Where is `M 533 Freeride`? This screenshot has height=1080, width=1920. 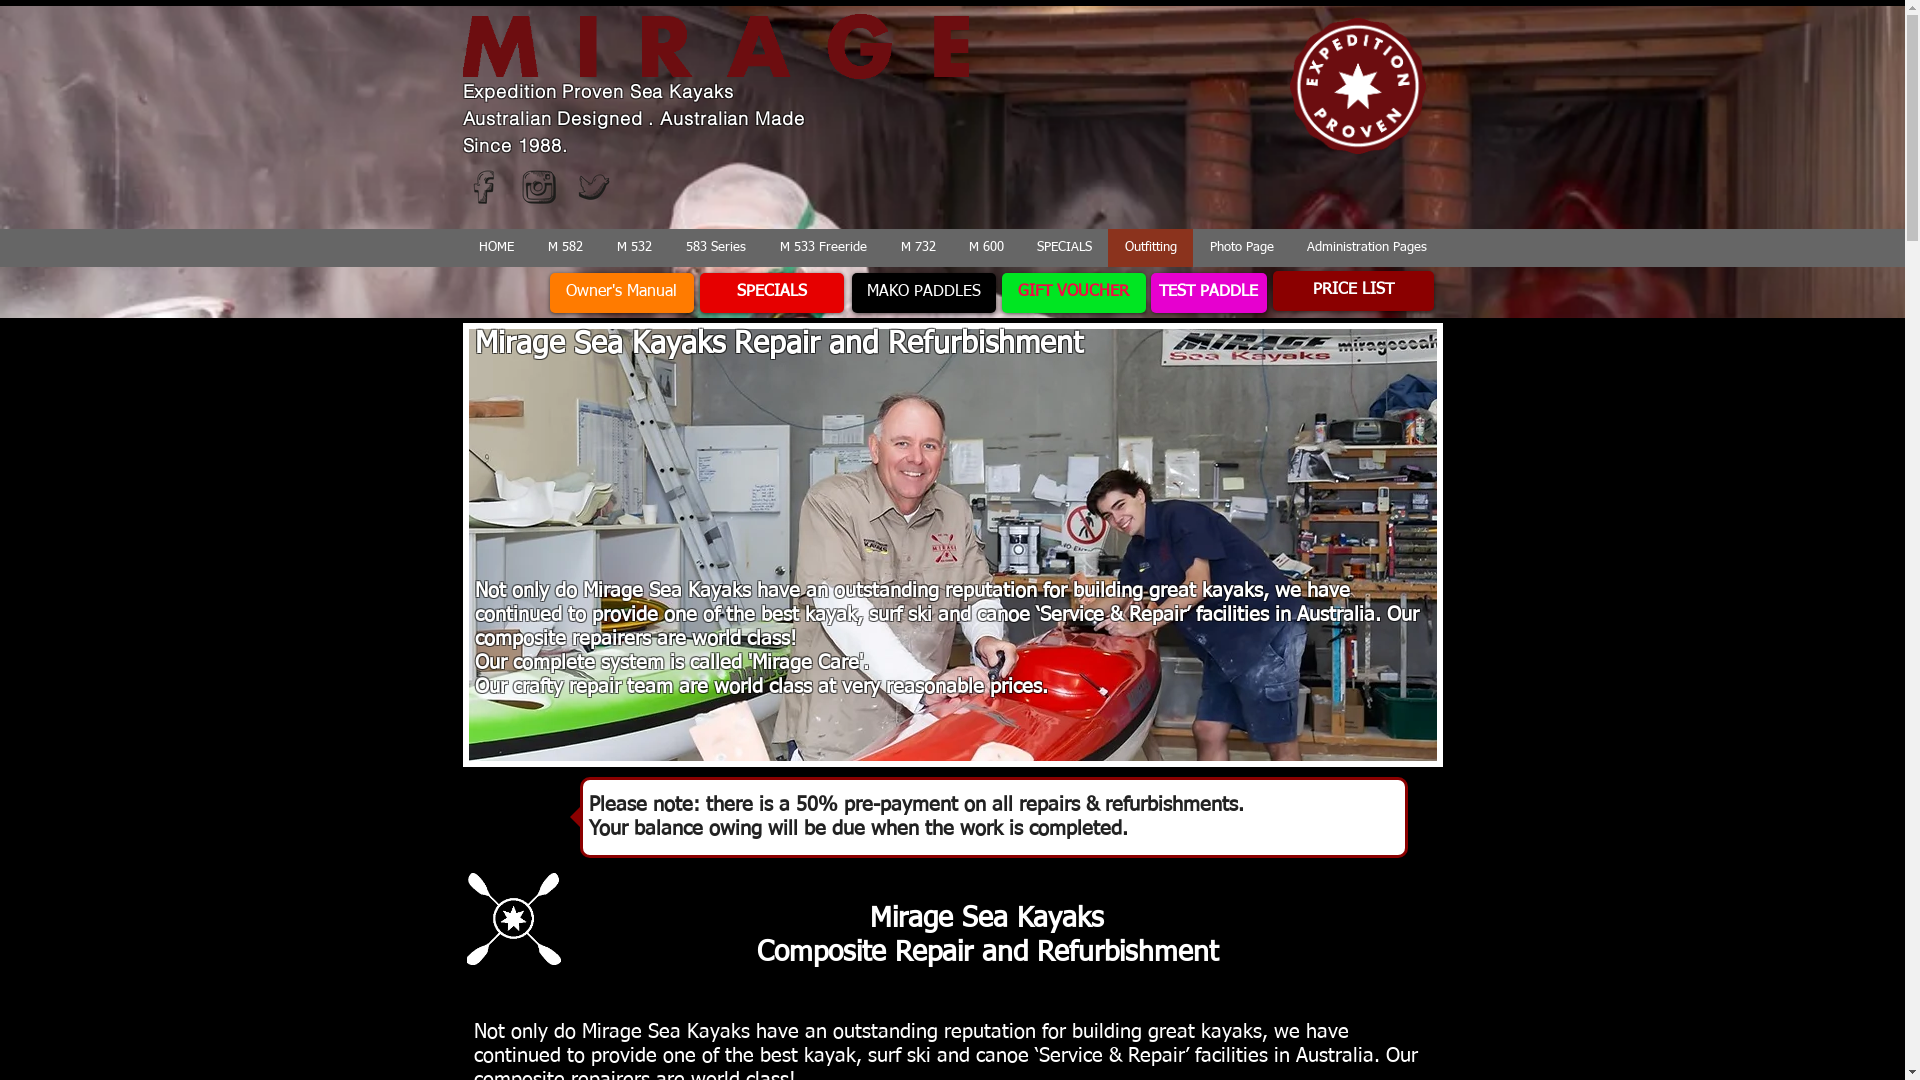
M 533 Freeride is located at coordinates (822, 248).